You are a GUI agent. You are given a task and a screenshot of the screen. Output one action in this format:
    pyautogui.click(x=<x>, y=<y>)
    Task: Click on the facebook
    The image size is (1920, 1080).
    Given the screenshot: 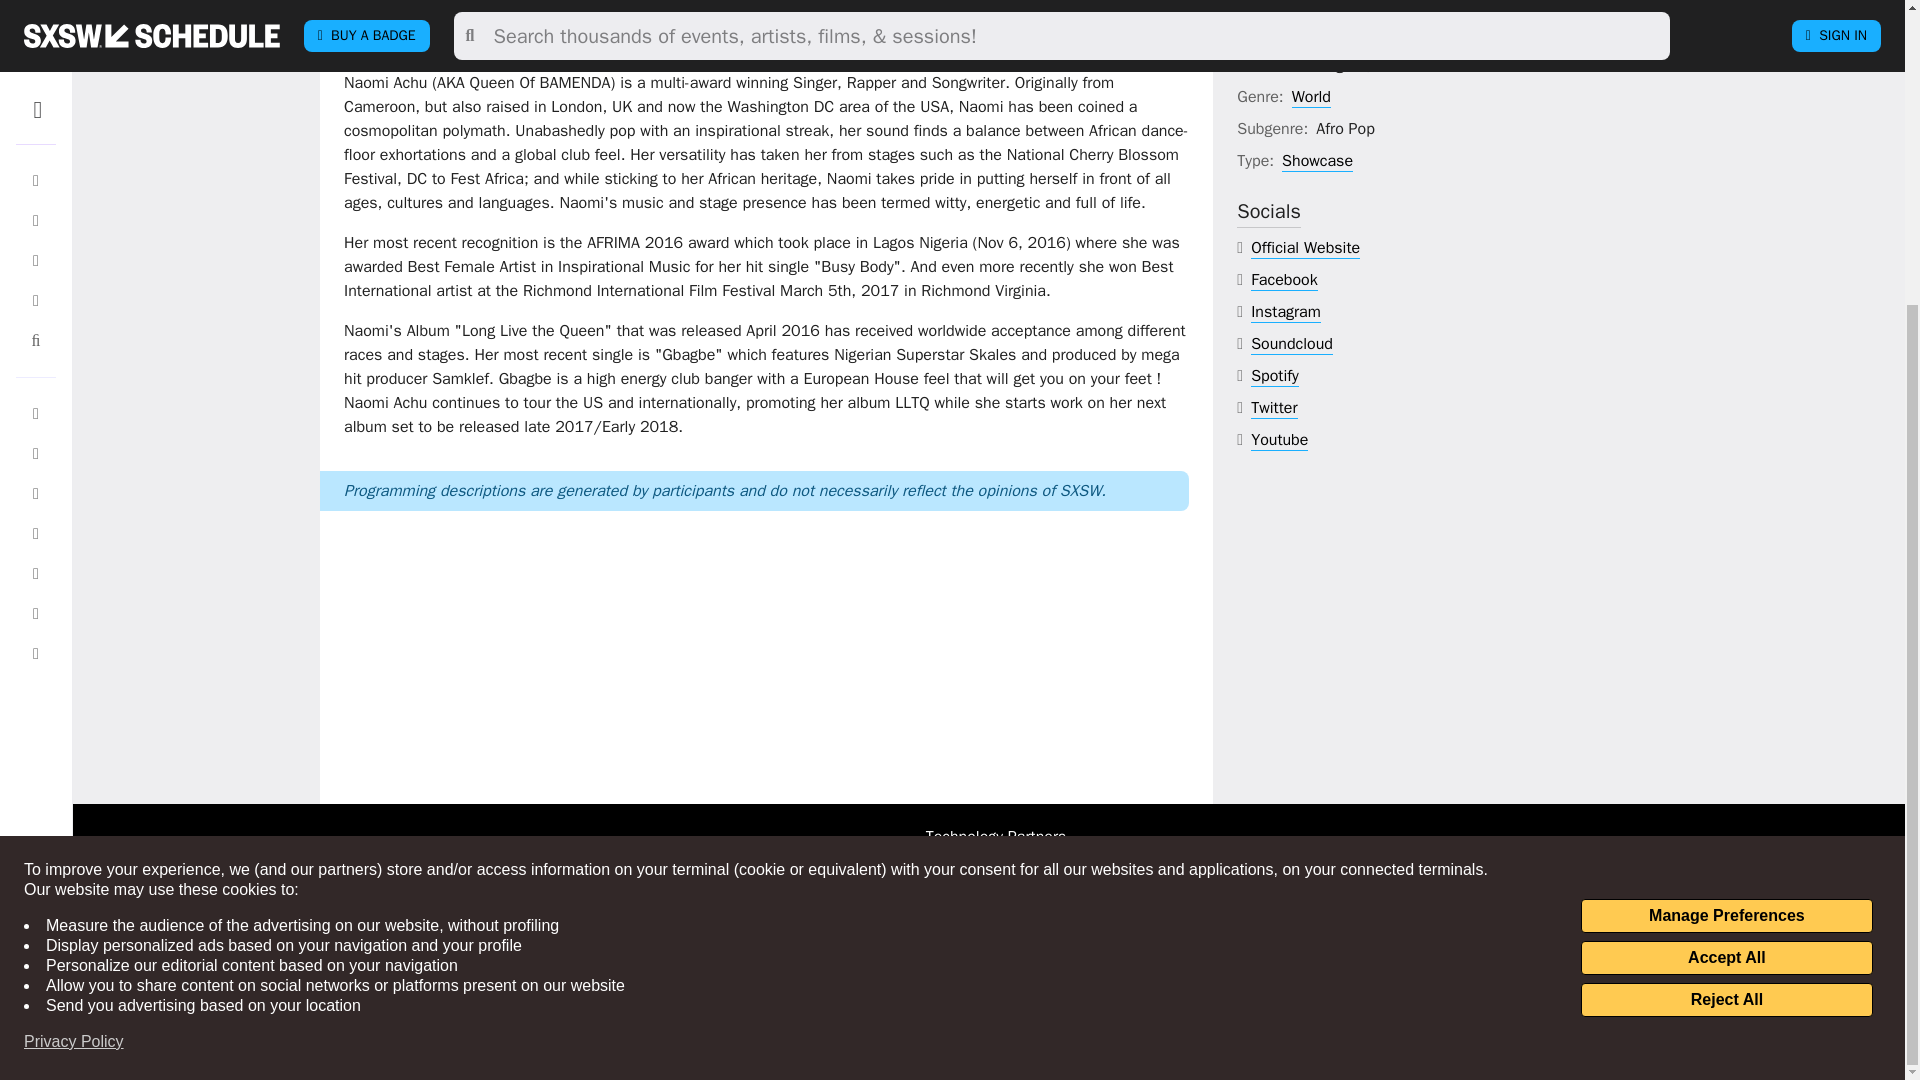 What is the action you would take?
    pyautogui.click(x=1284, y=280)
    